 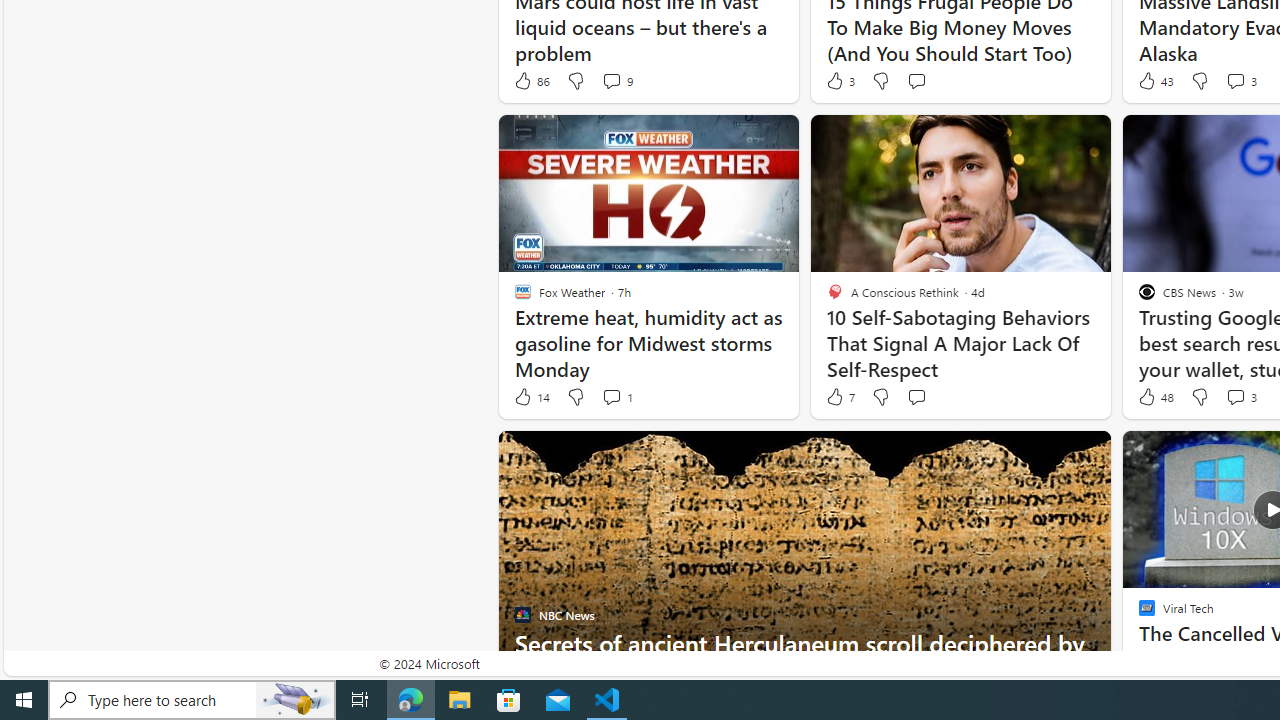 What do you see at coordinates (616, 80) in the screenshot?
I see `View comments 9 Comment` at bounding box center [616, 80].